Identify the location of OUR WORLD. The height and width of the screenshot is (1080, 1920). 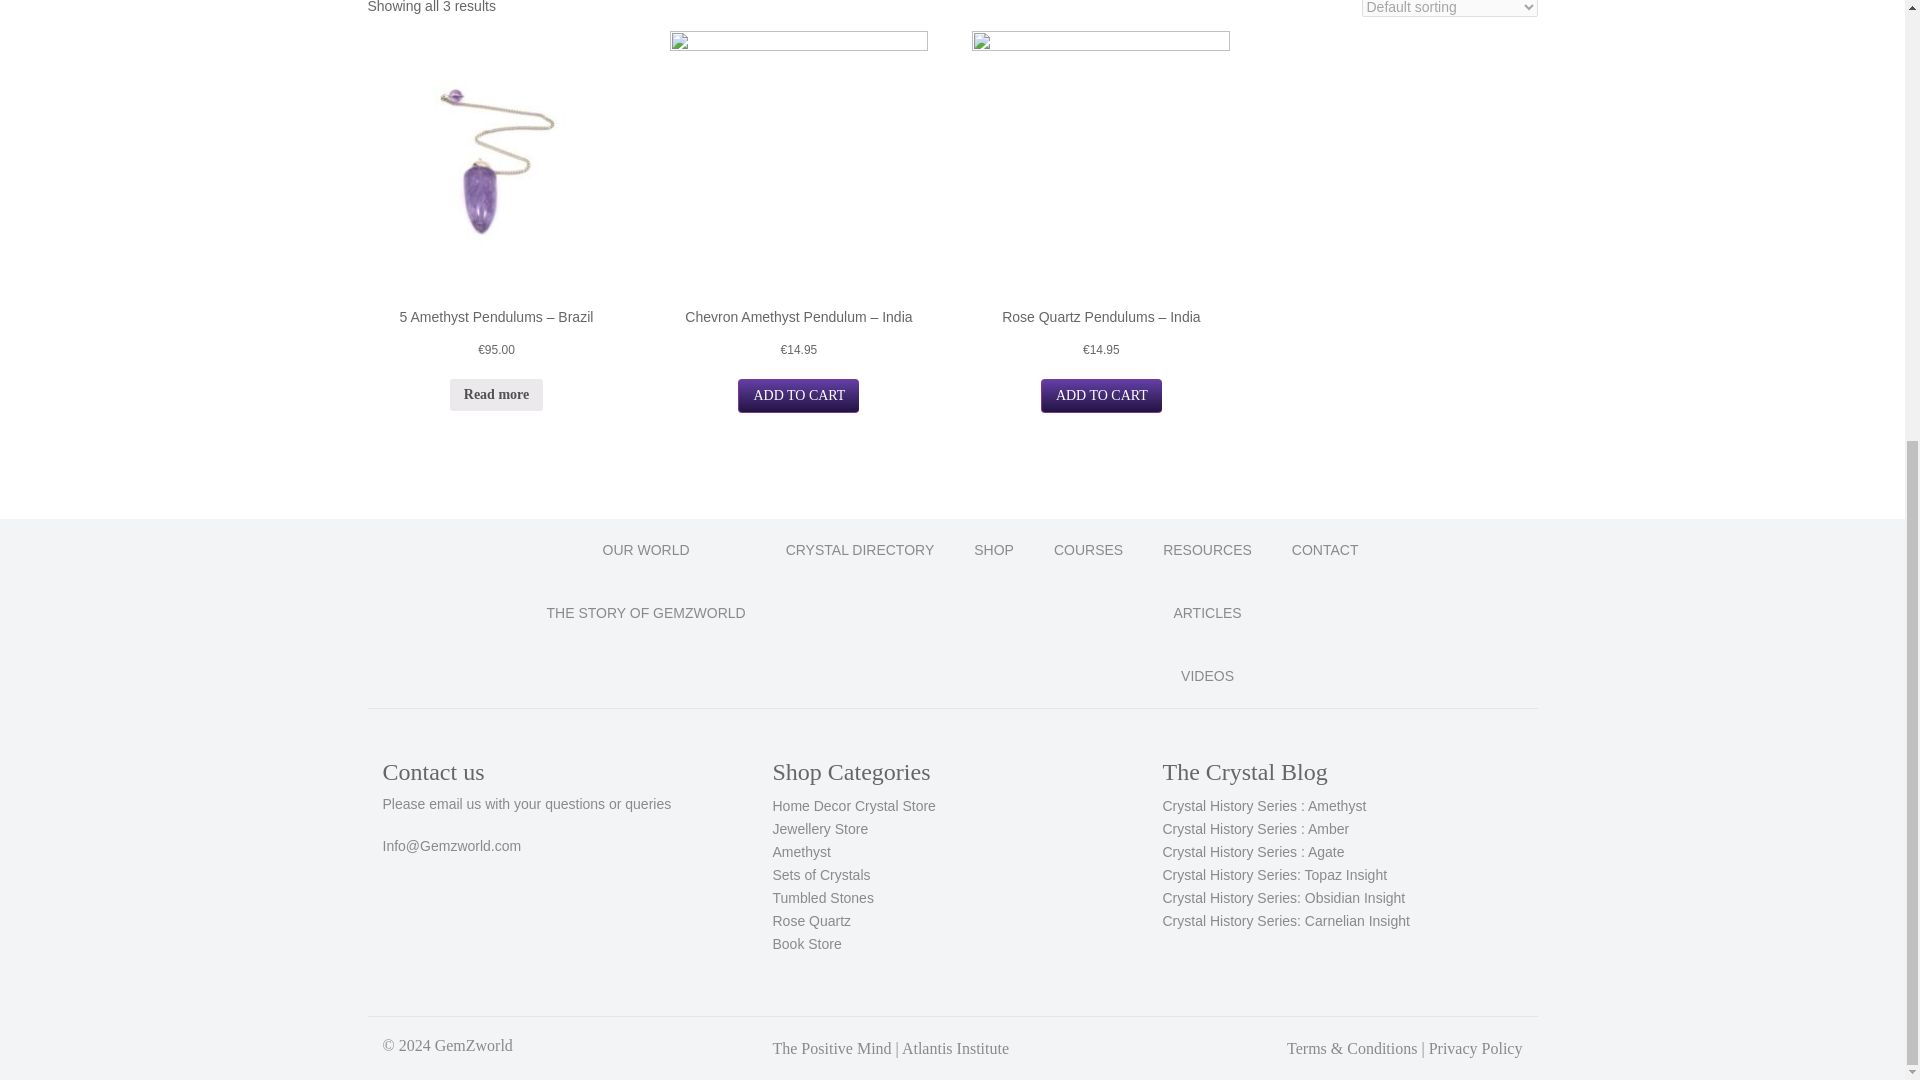
(646, 550).